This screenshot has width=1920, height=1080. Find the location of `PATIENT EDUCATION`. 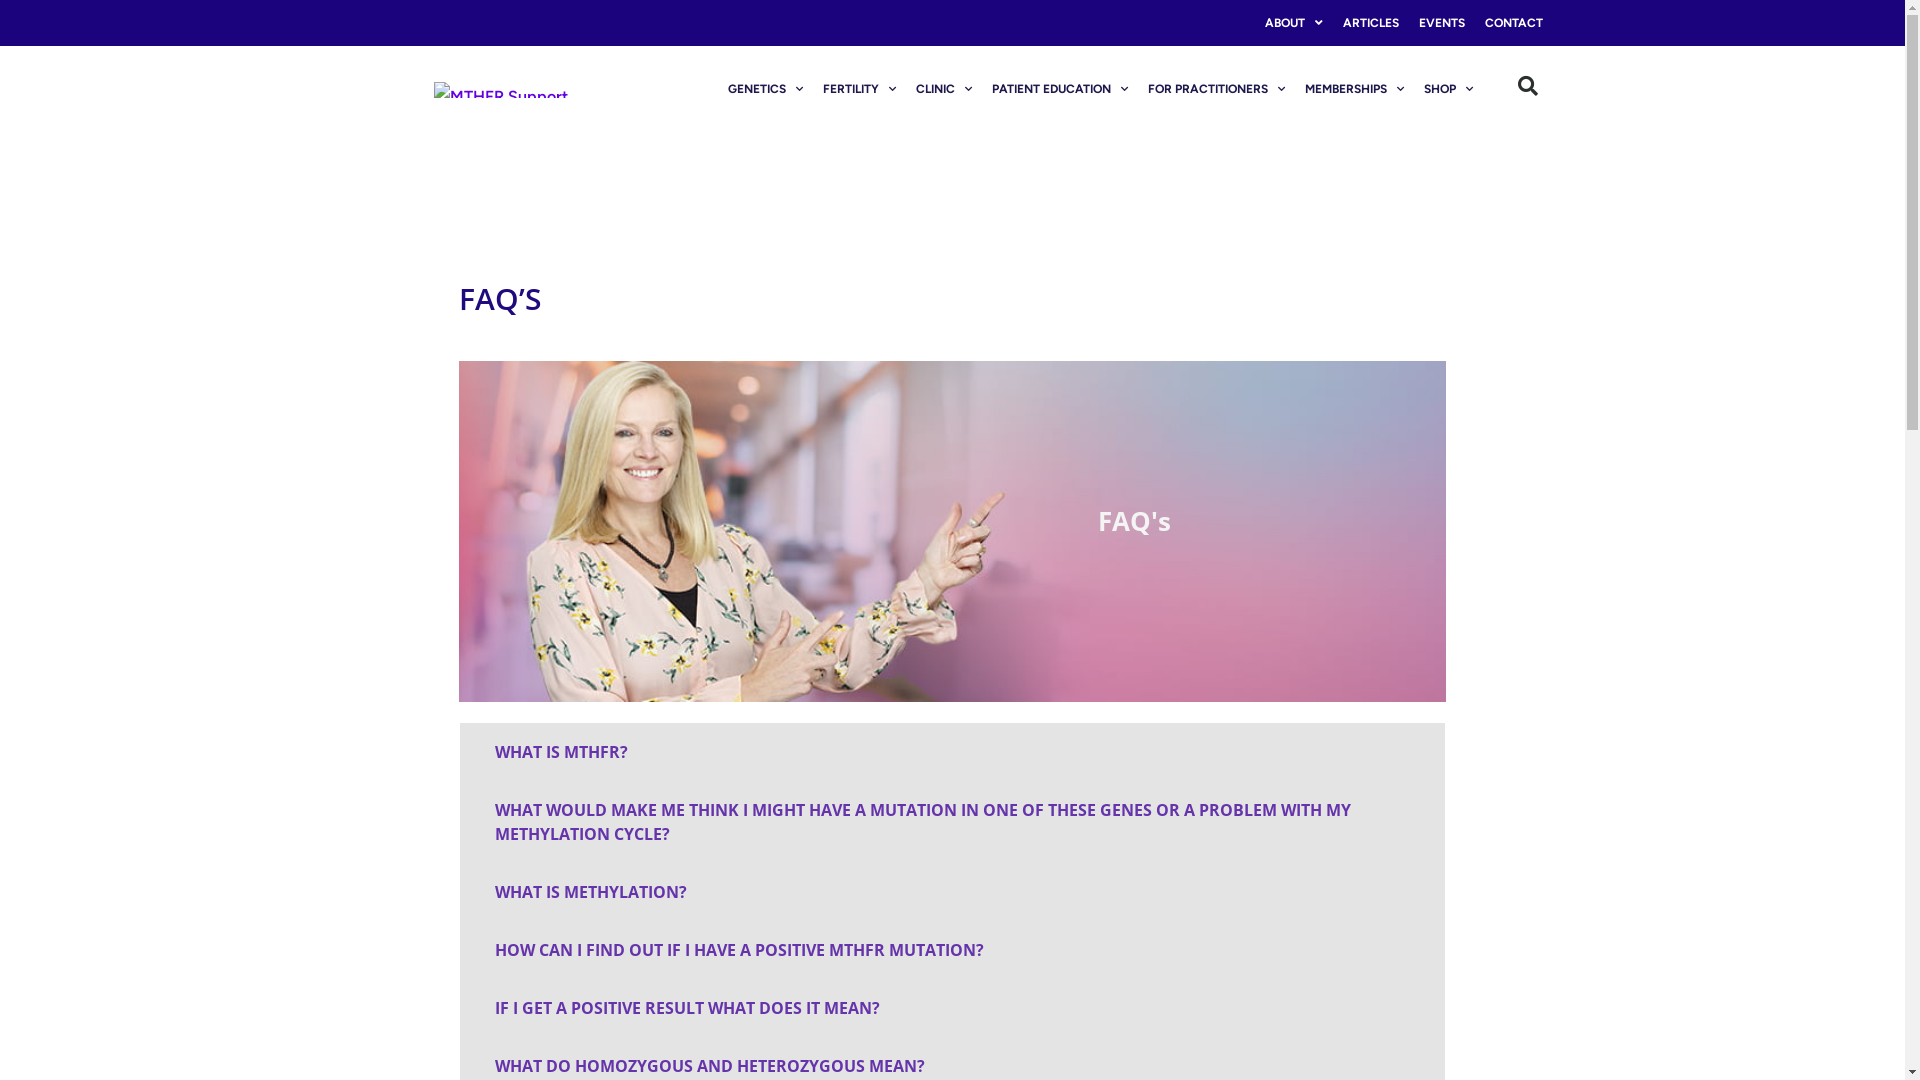

PATIENT EDUCATION is located at coordinates (1060, 89).